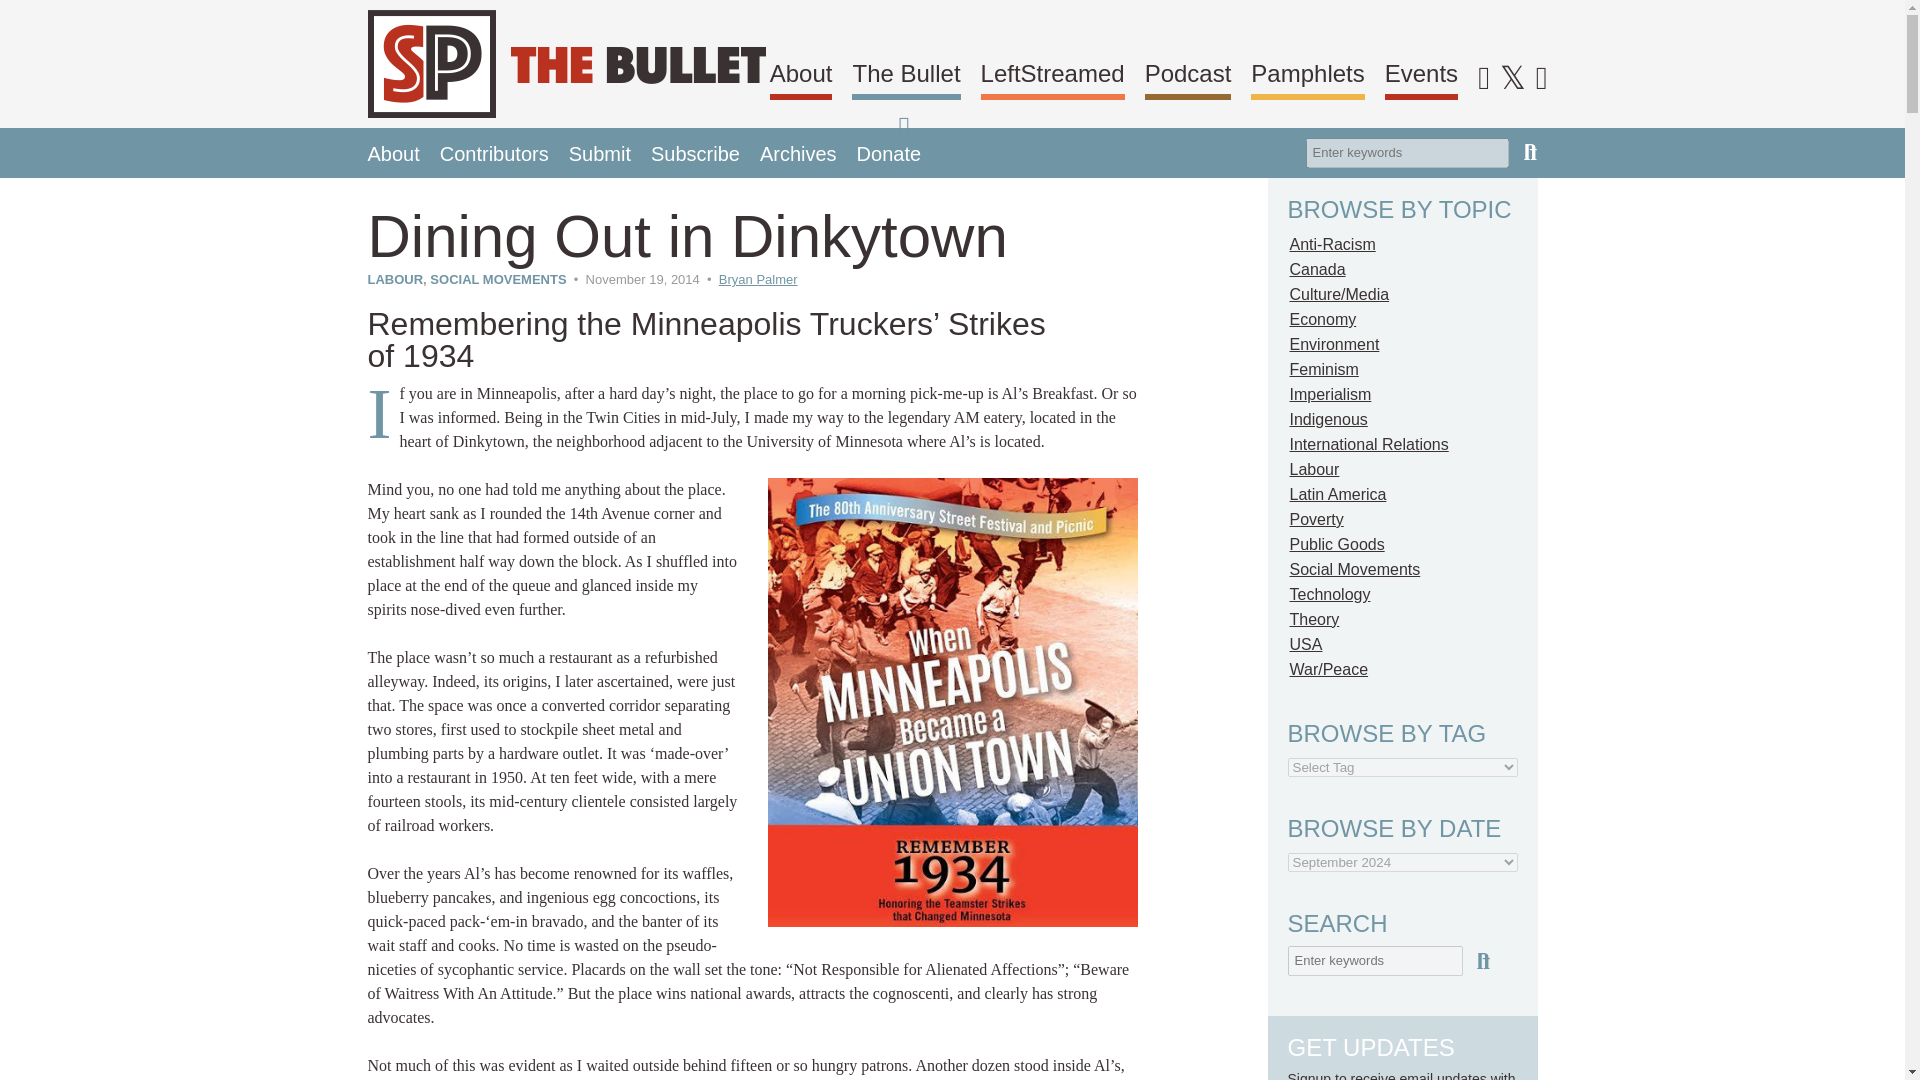 Image resolution: width=1920 pixels, height=1080 pixels. I want to click on LeftStreamed, so click(1053, 77).